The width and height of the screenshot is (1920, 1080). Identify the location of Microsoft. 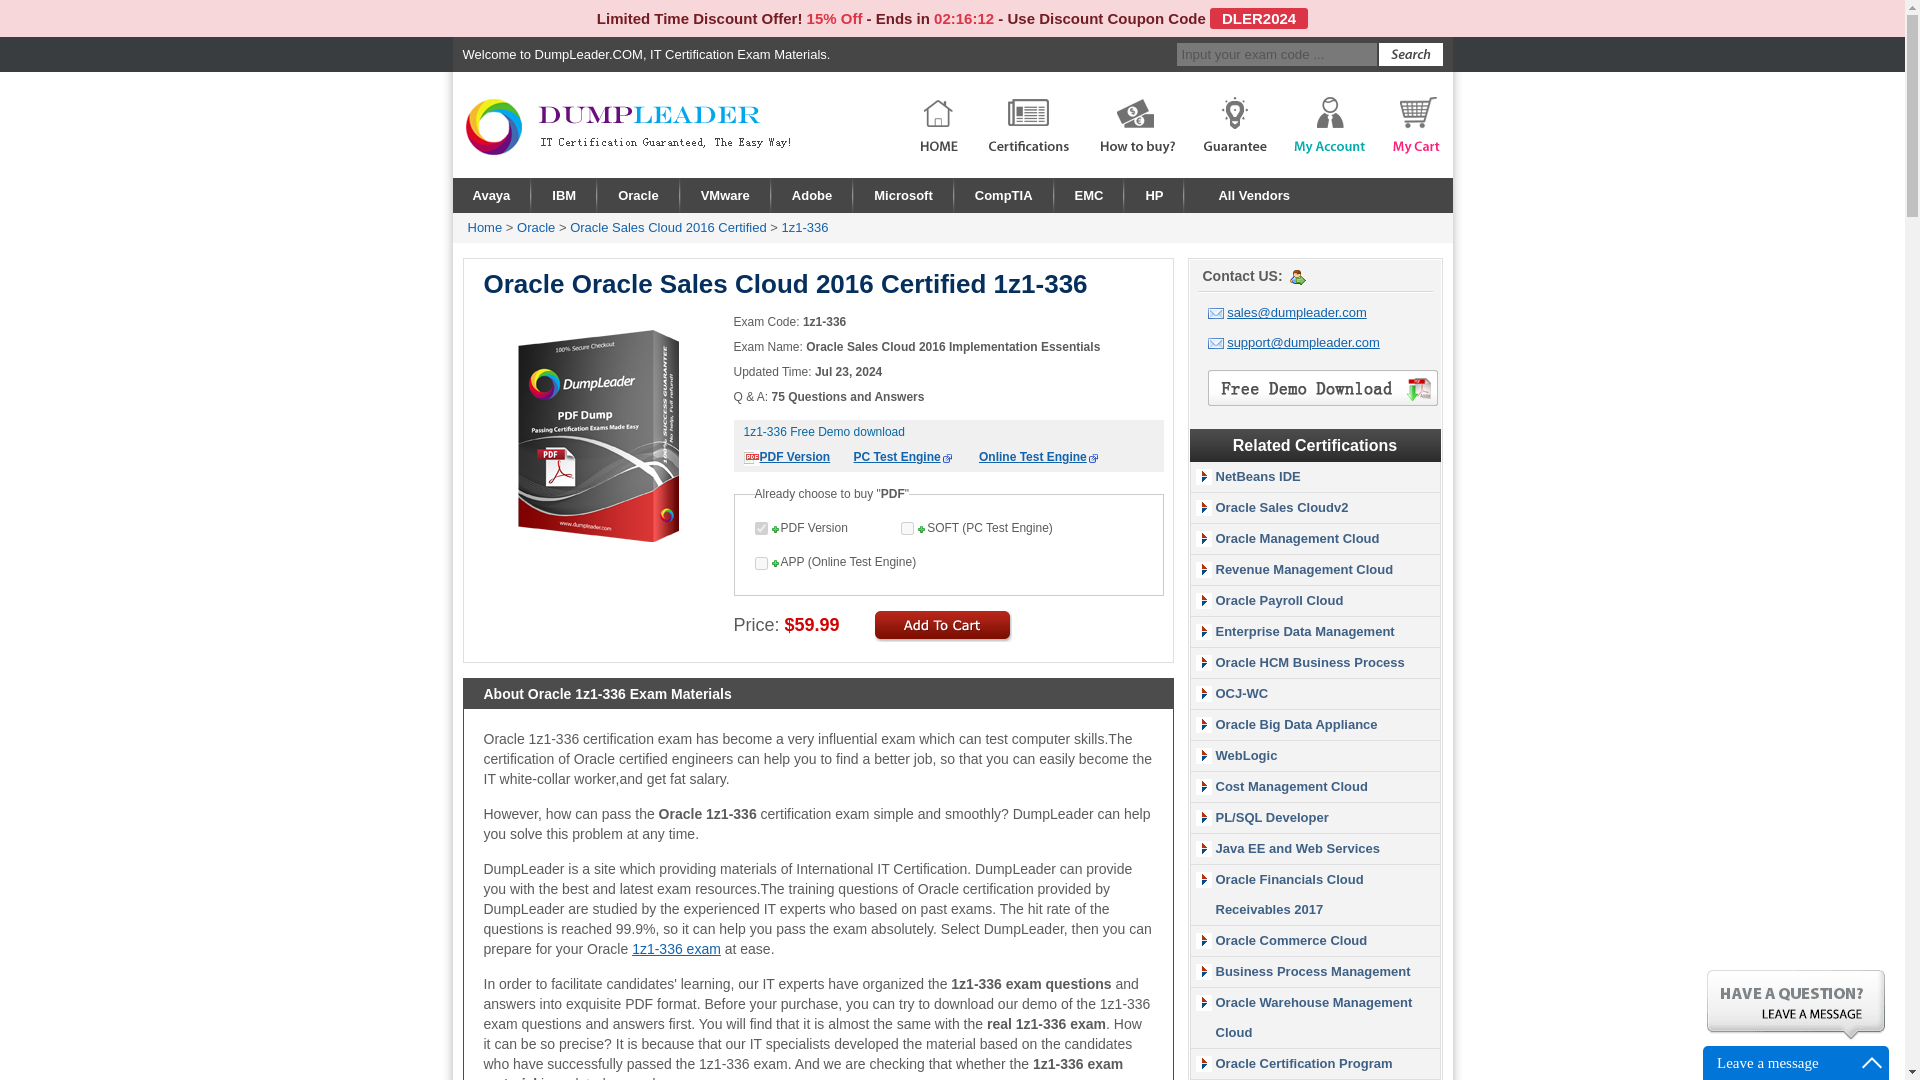
(904, 195).